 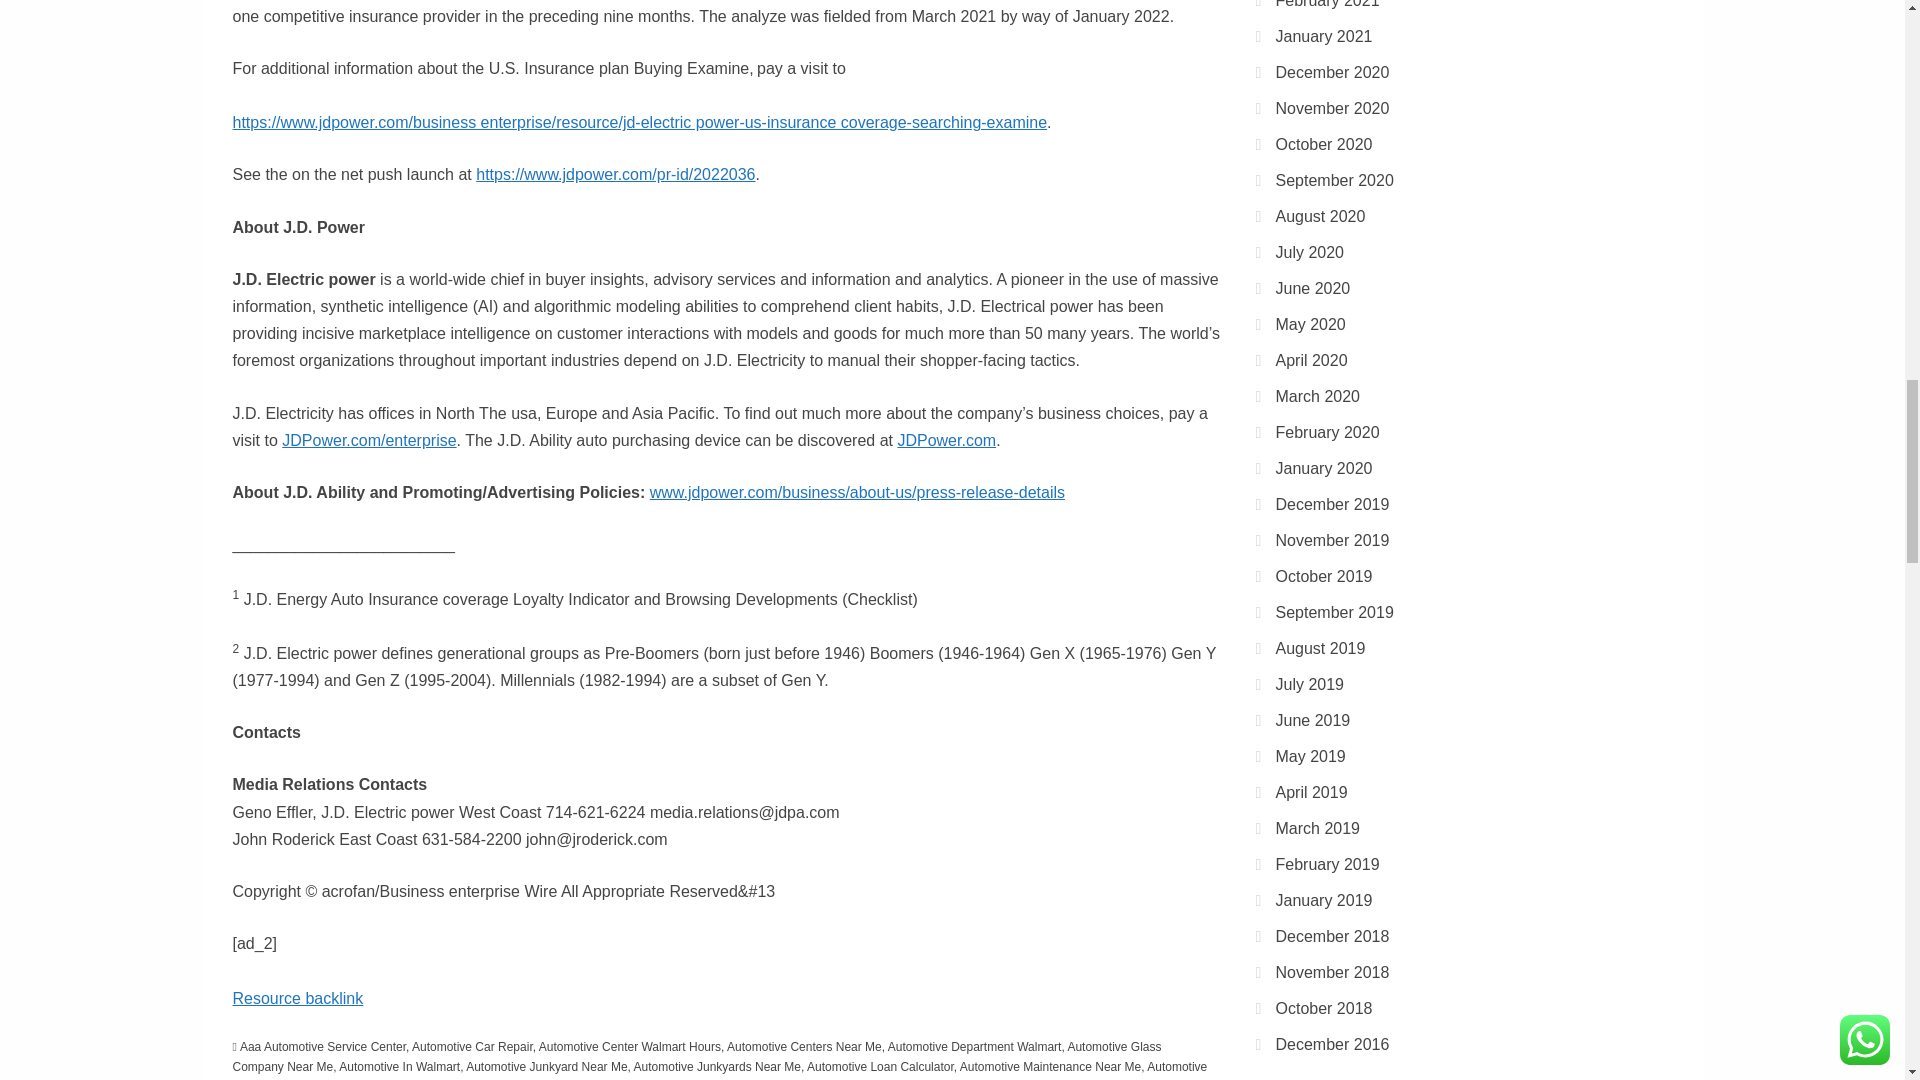 I want to click on Resource backlink, so click(x=297, y=998).